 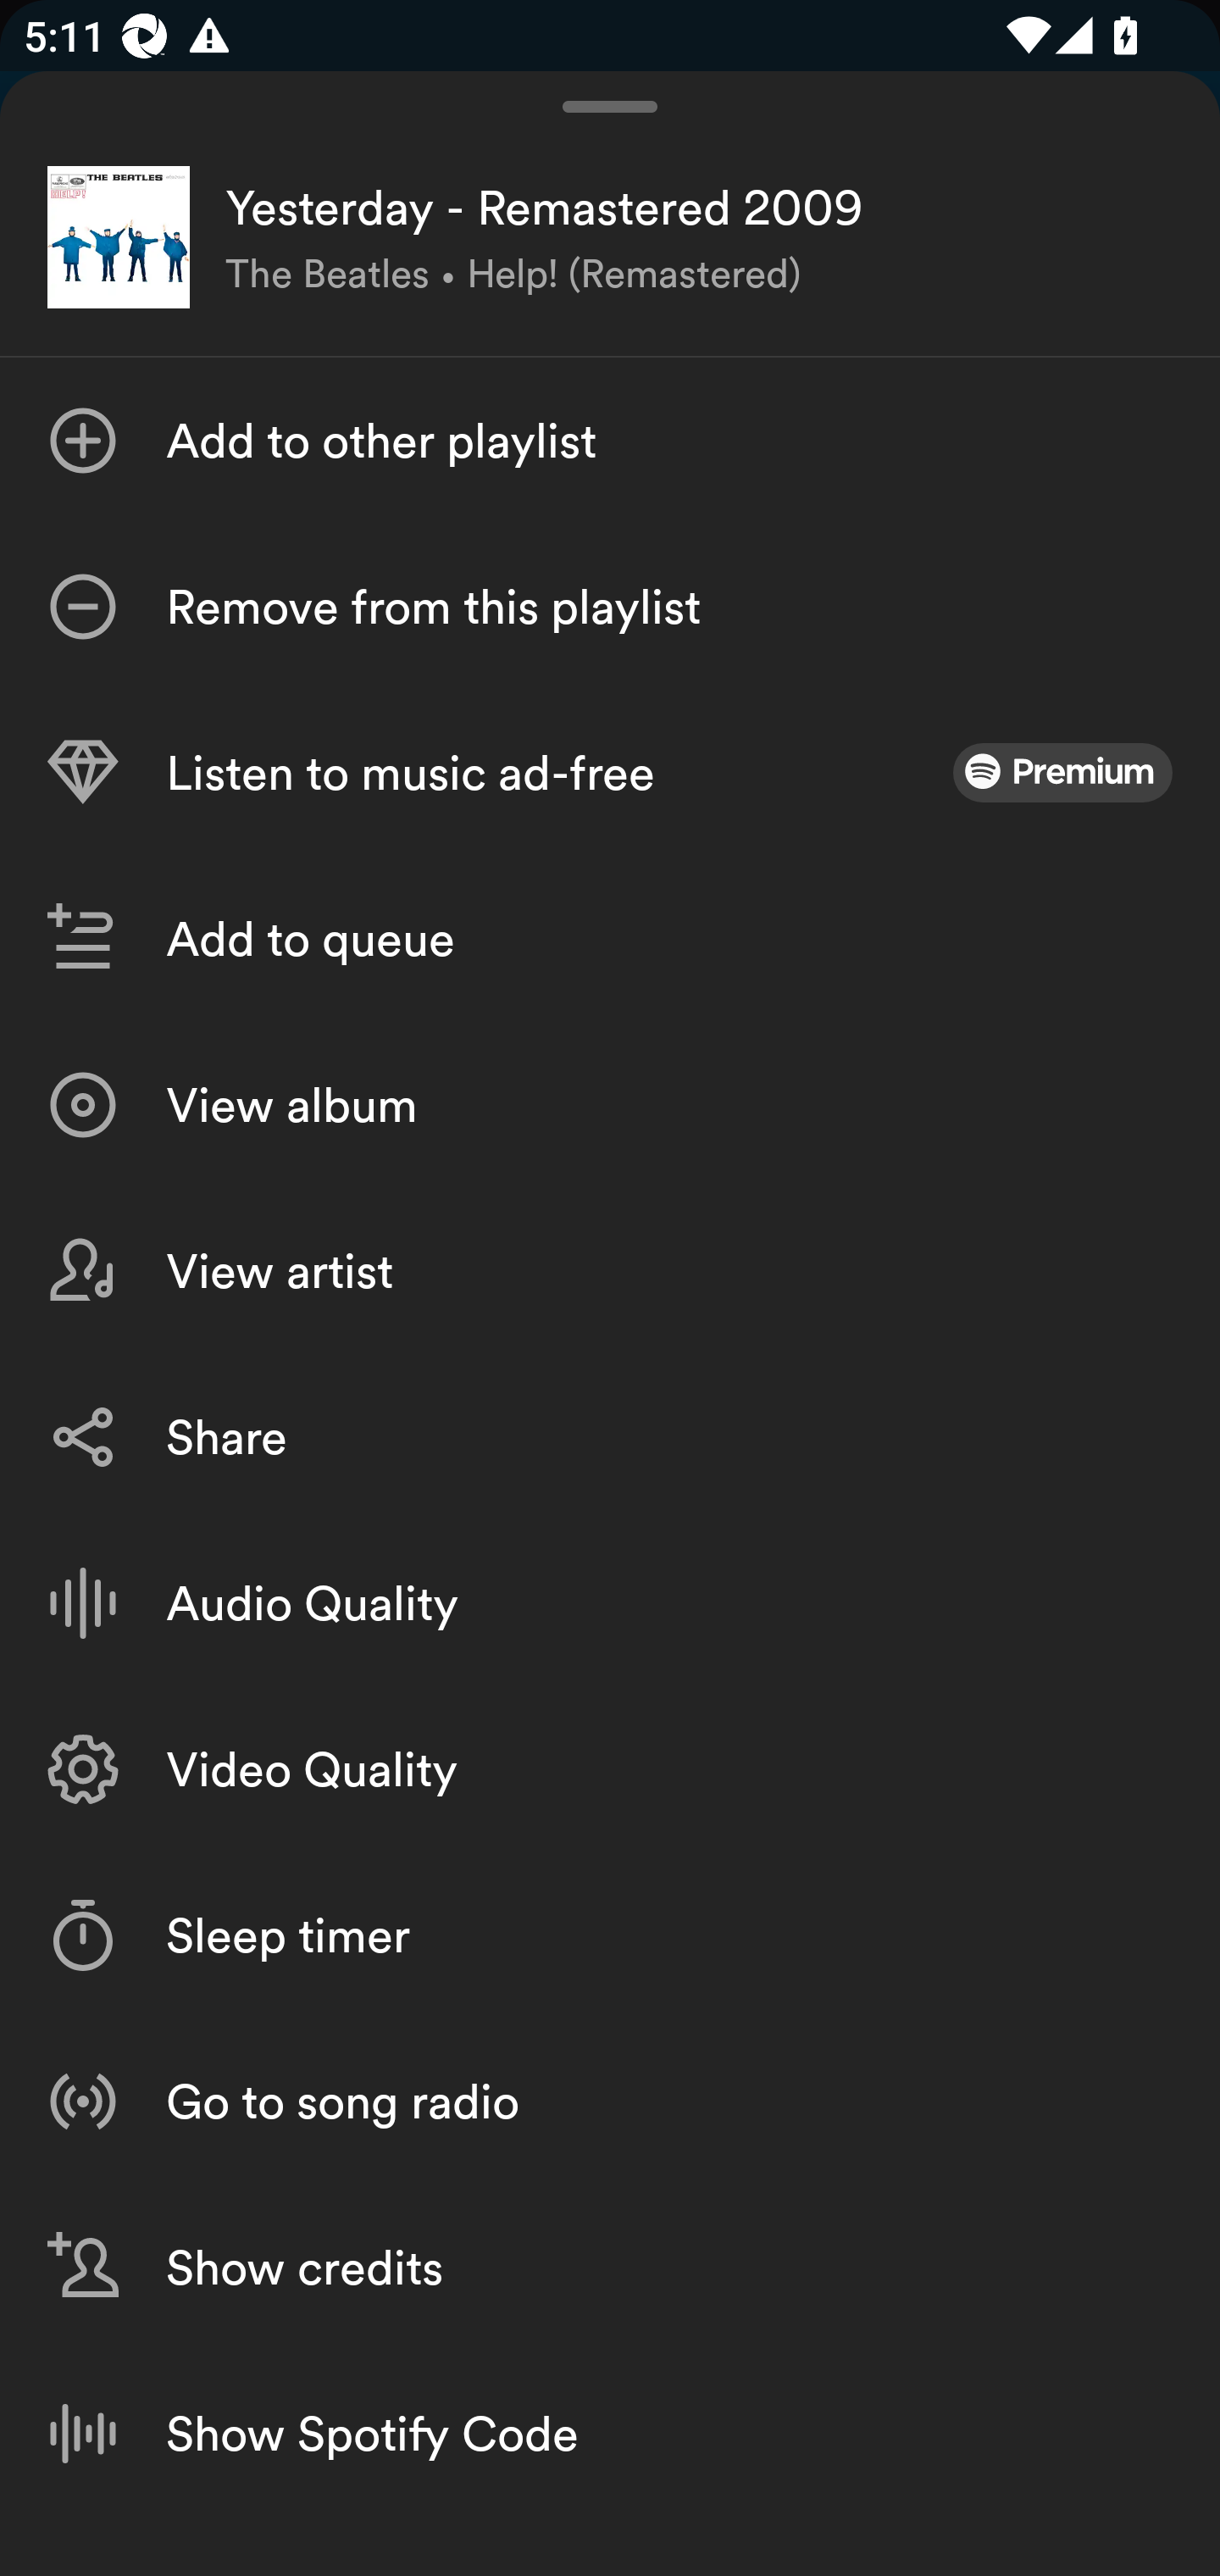 I want to click on Share, so click(x=610, y=1437).